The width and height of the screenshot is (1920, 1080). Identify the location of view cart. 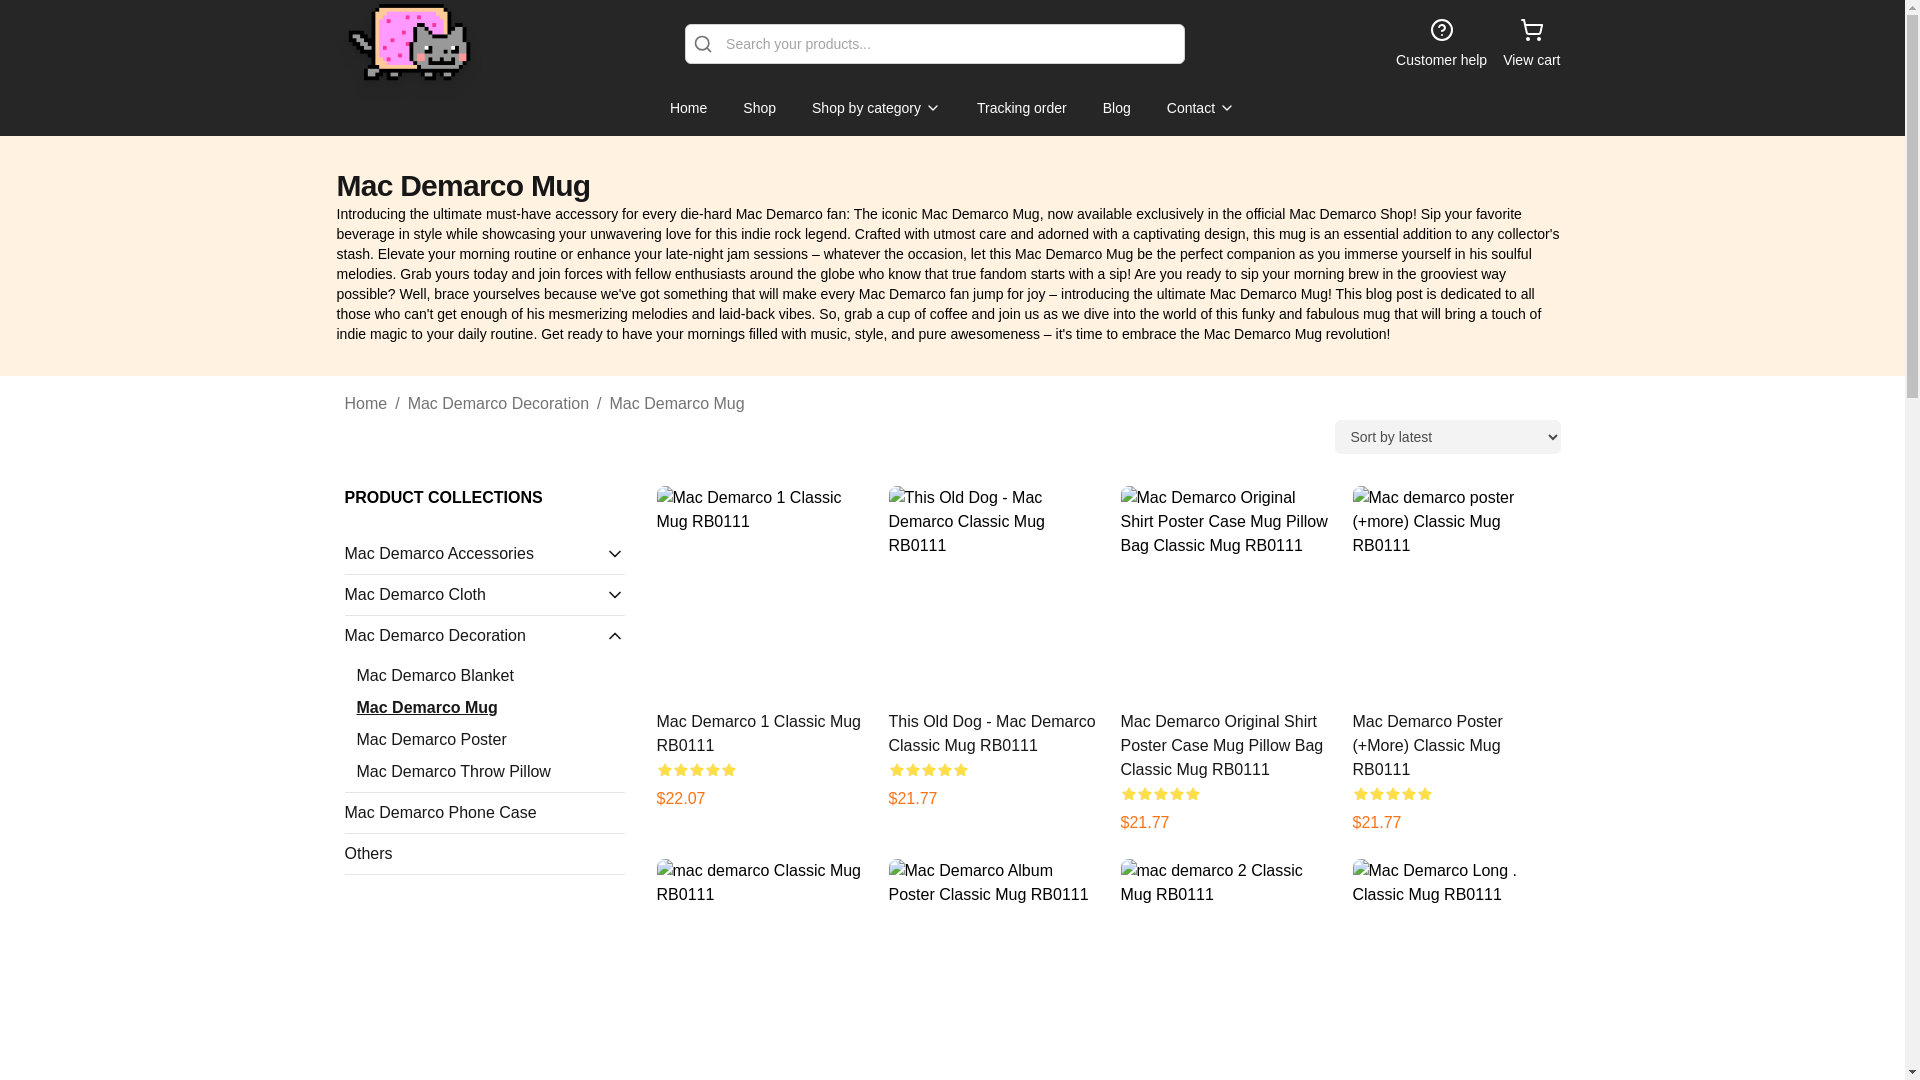
(1531, 44).